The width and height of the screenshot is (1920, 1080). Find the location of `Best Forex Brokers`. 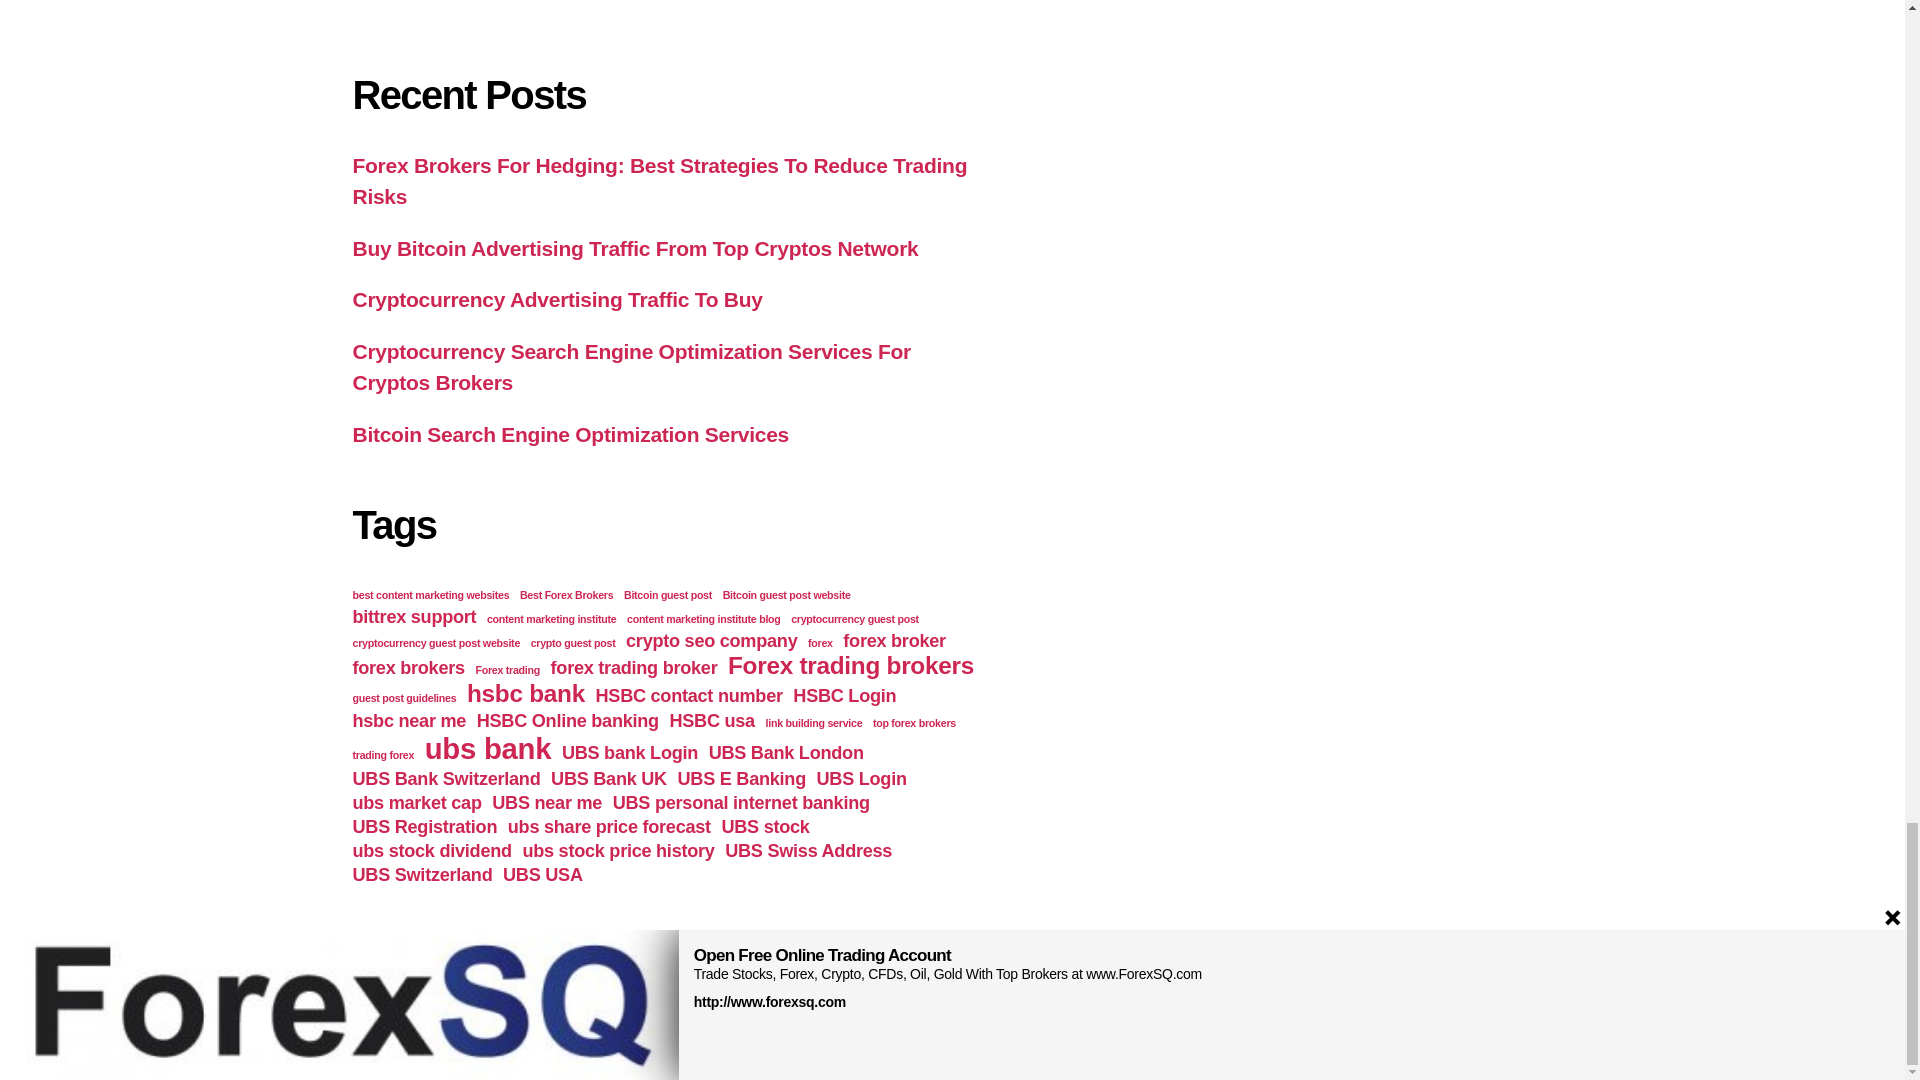

Best Forex Brokers is located at coordinates (566, 594).